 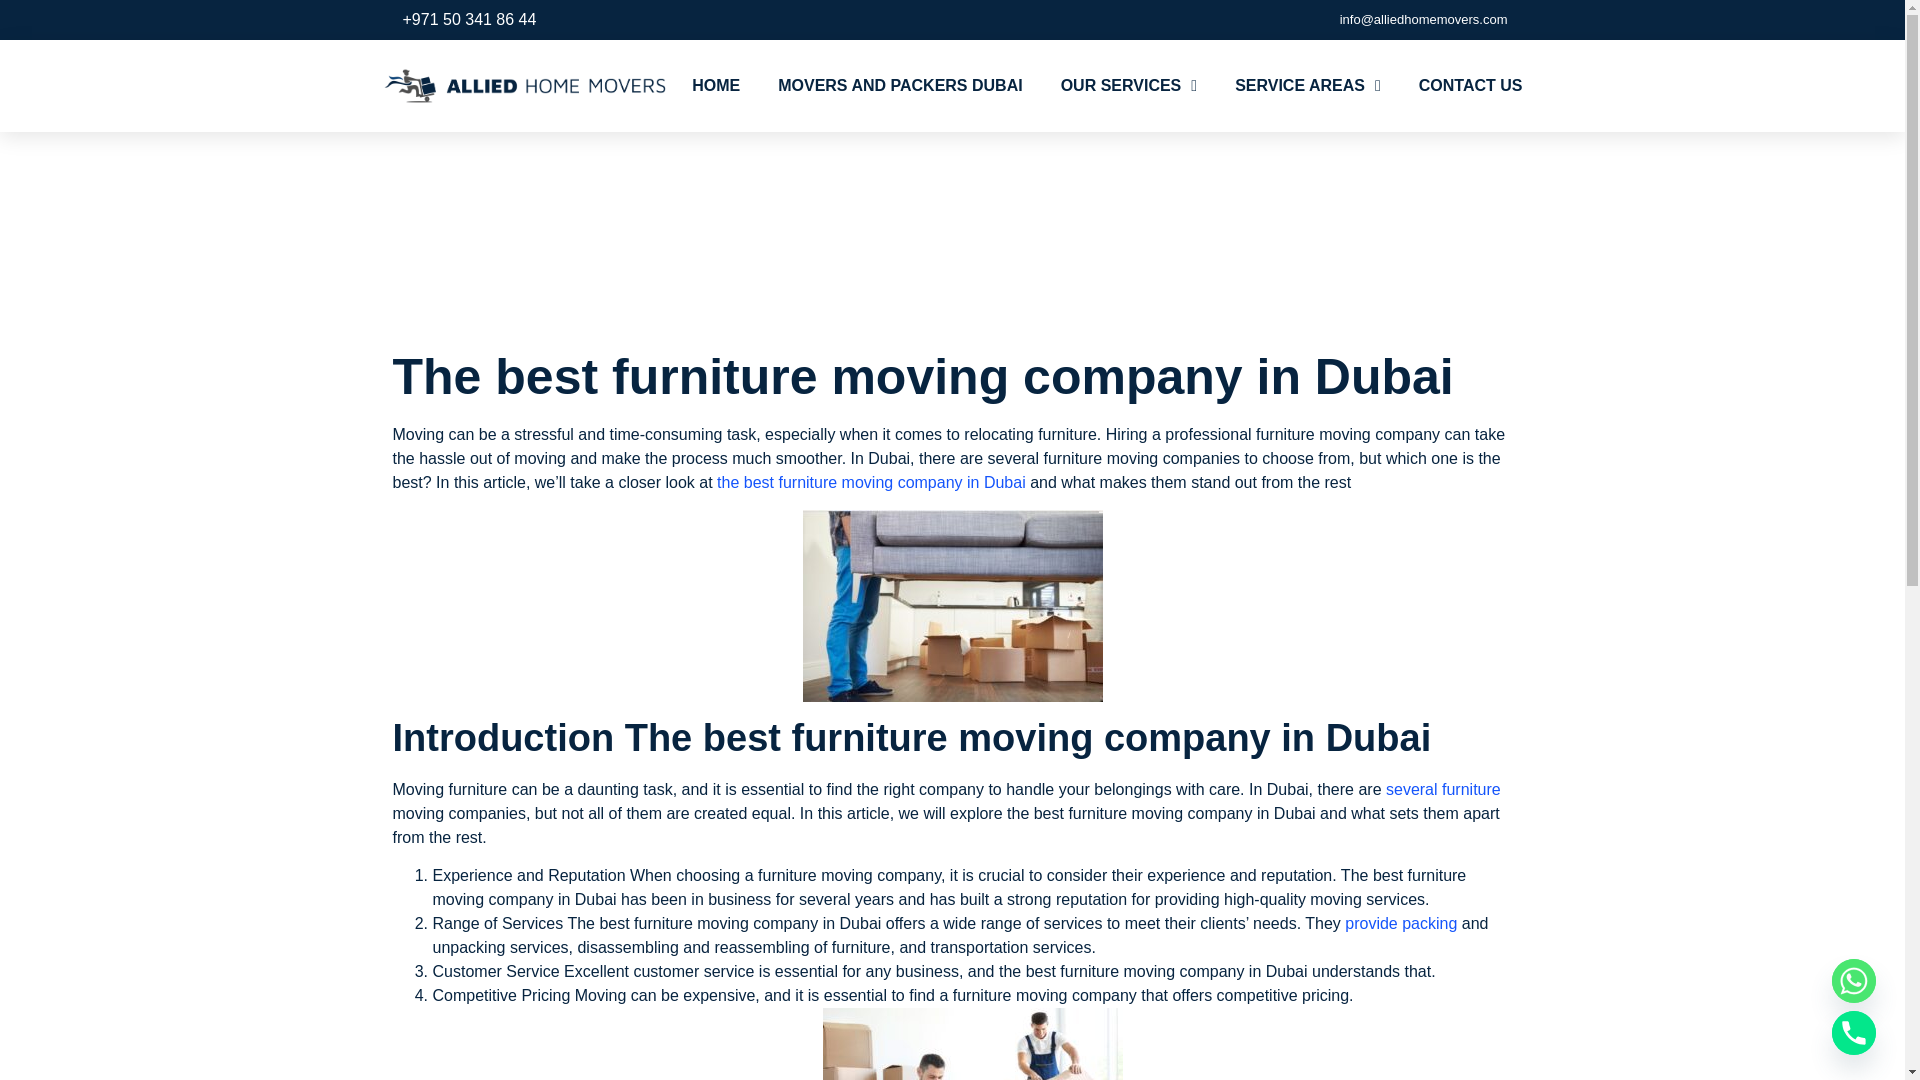 I want to click on CONTACT US, so click(x=1470, y=86).